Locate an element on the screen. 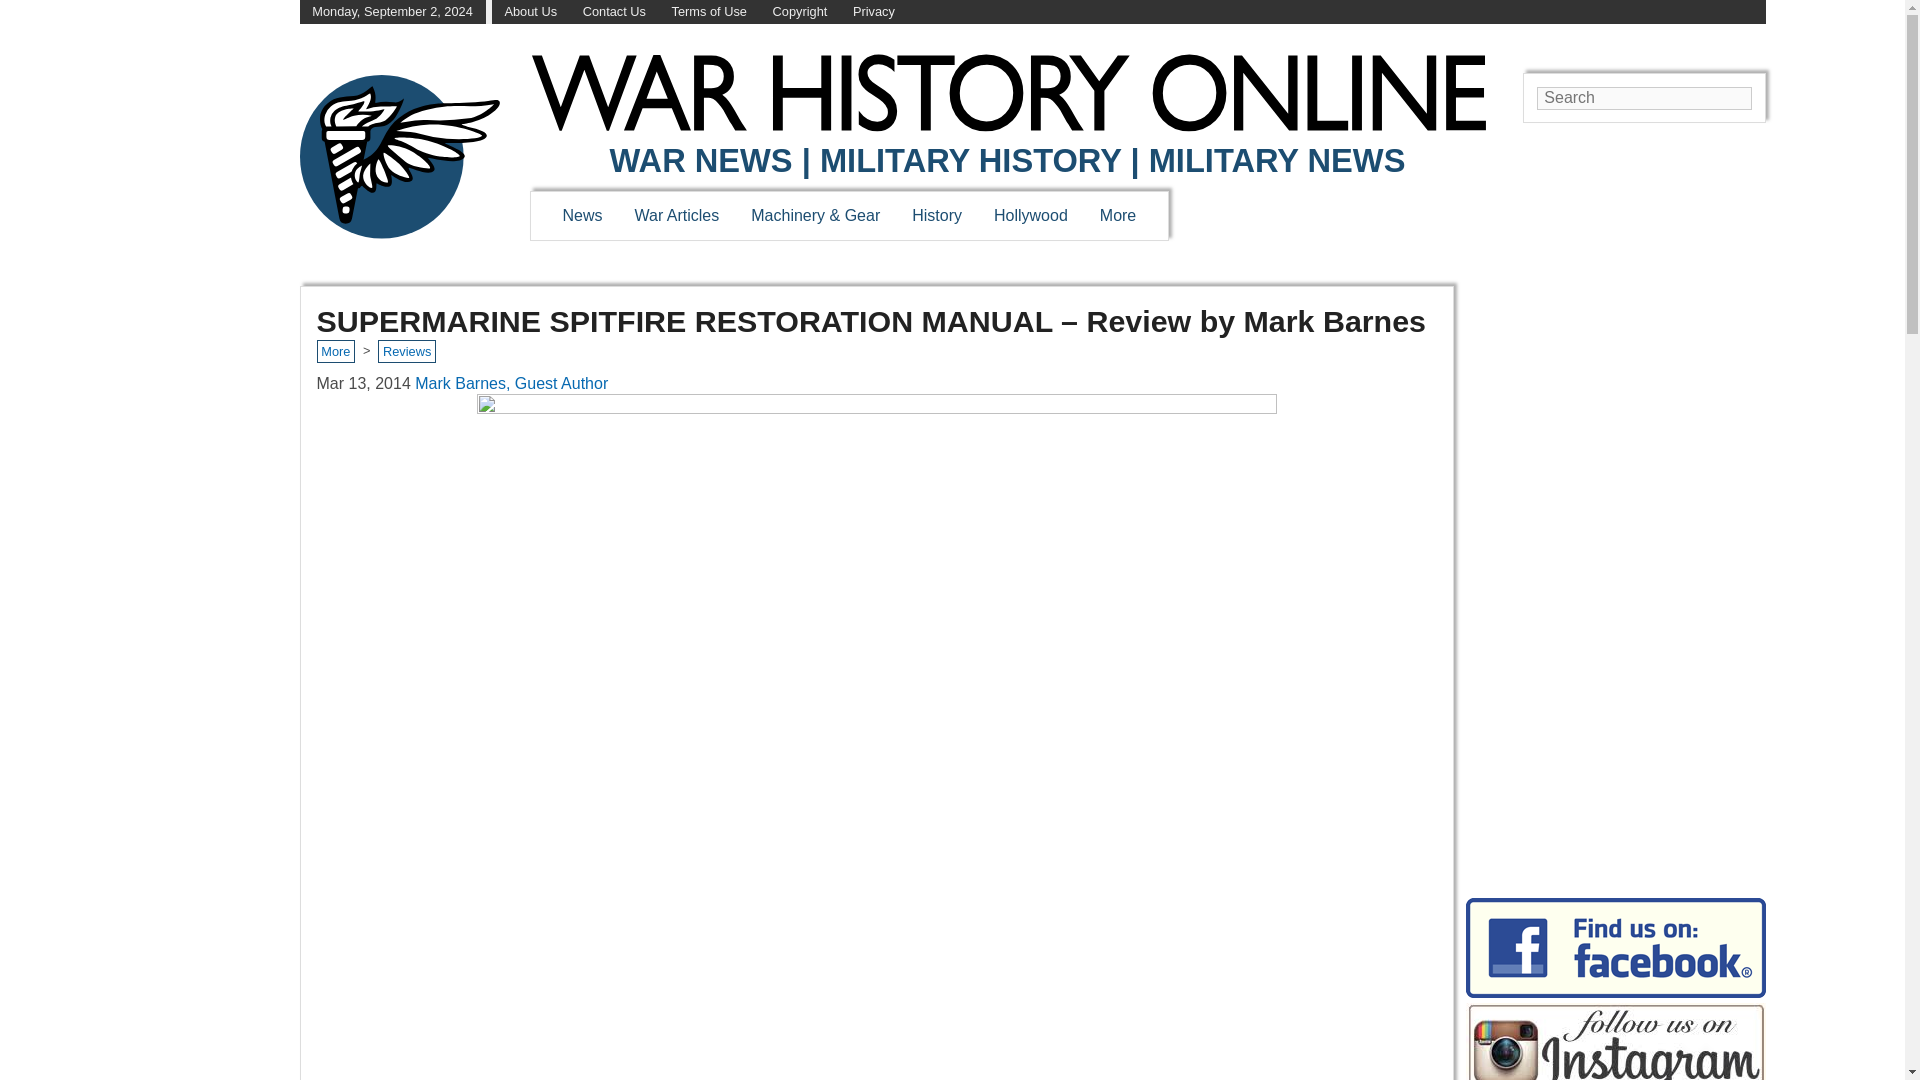  Terms of Use is located at coordinates (709, 12).